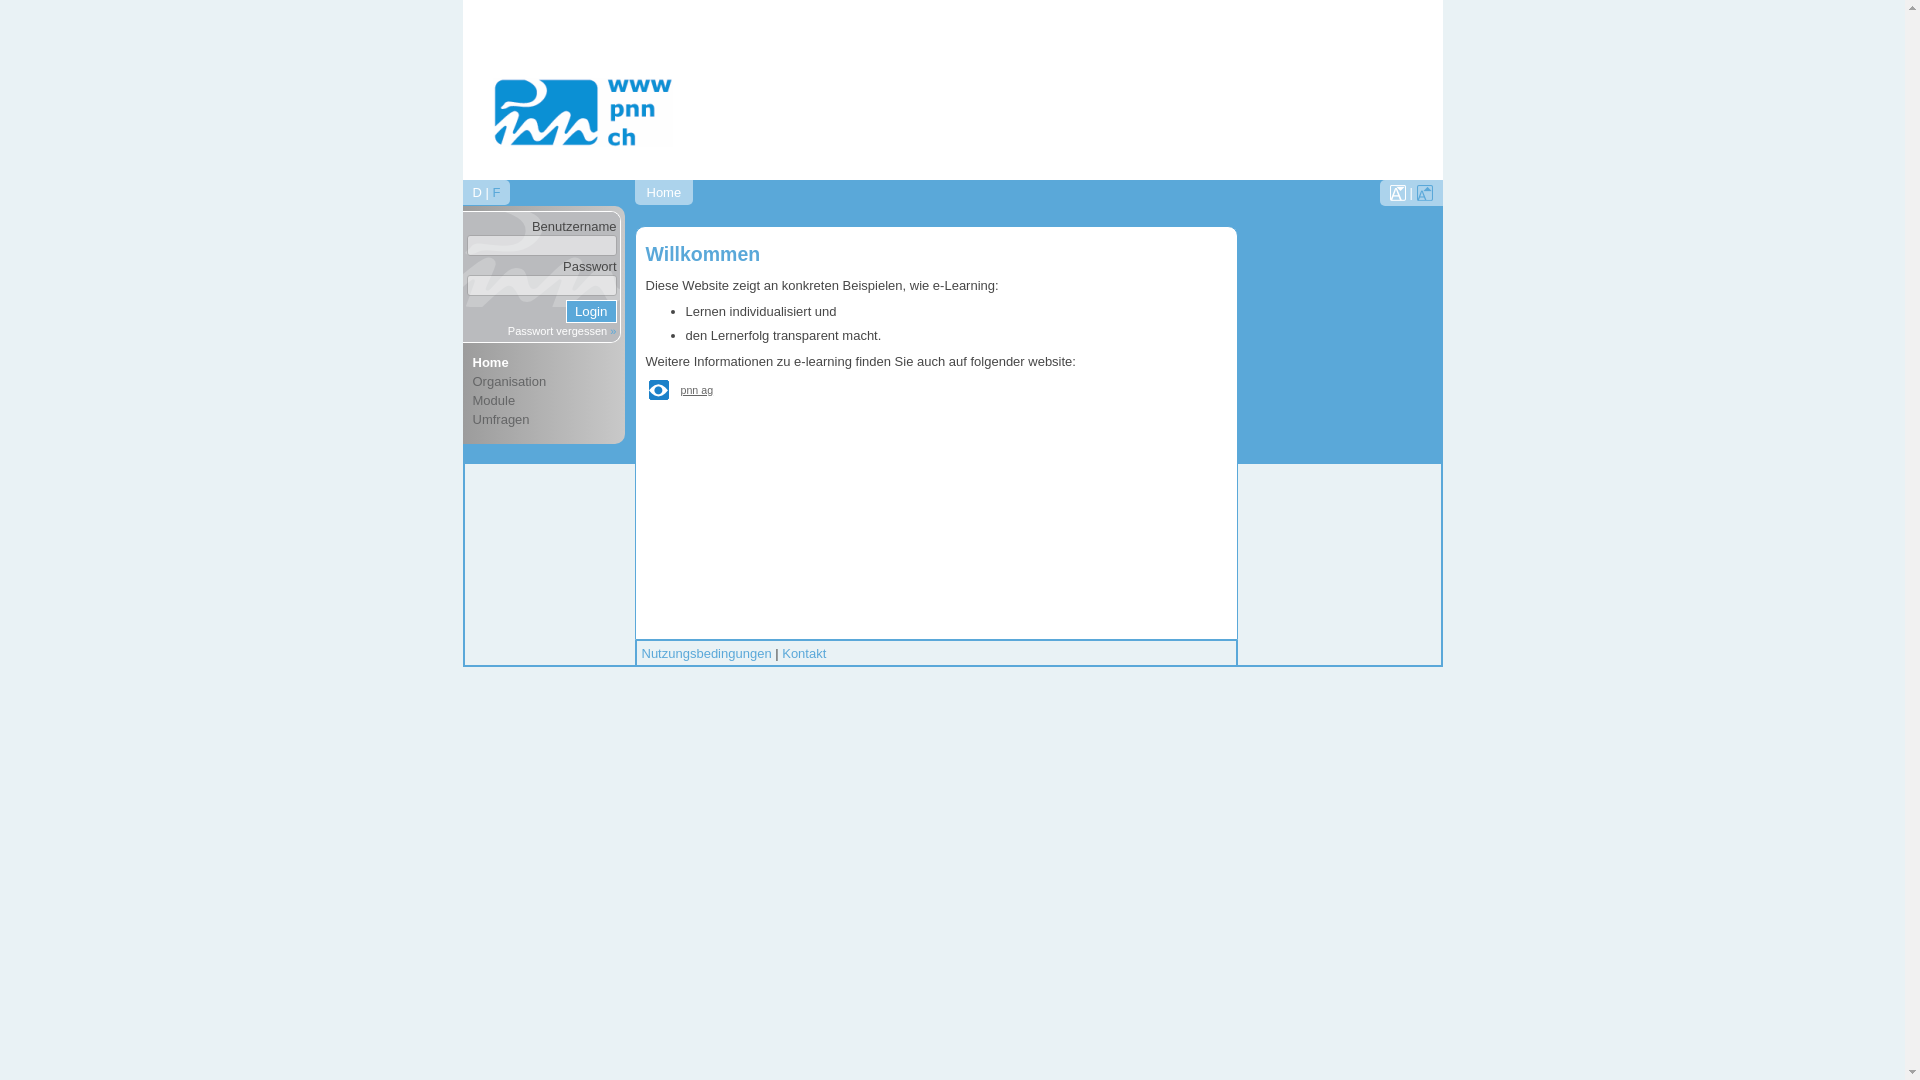  What do you see at coordinates (546, 362) in the screenshot?
I see `Home` at bounding box center [546, 362].